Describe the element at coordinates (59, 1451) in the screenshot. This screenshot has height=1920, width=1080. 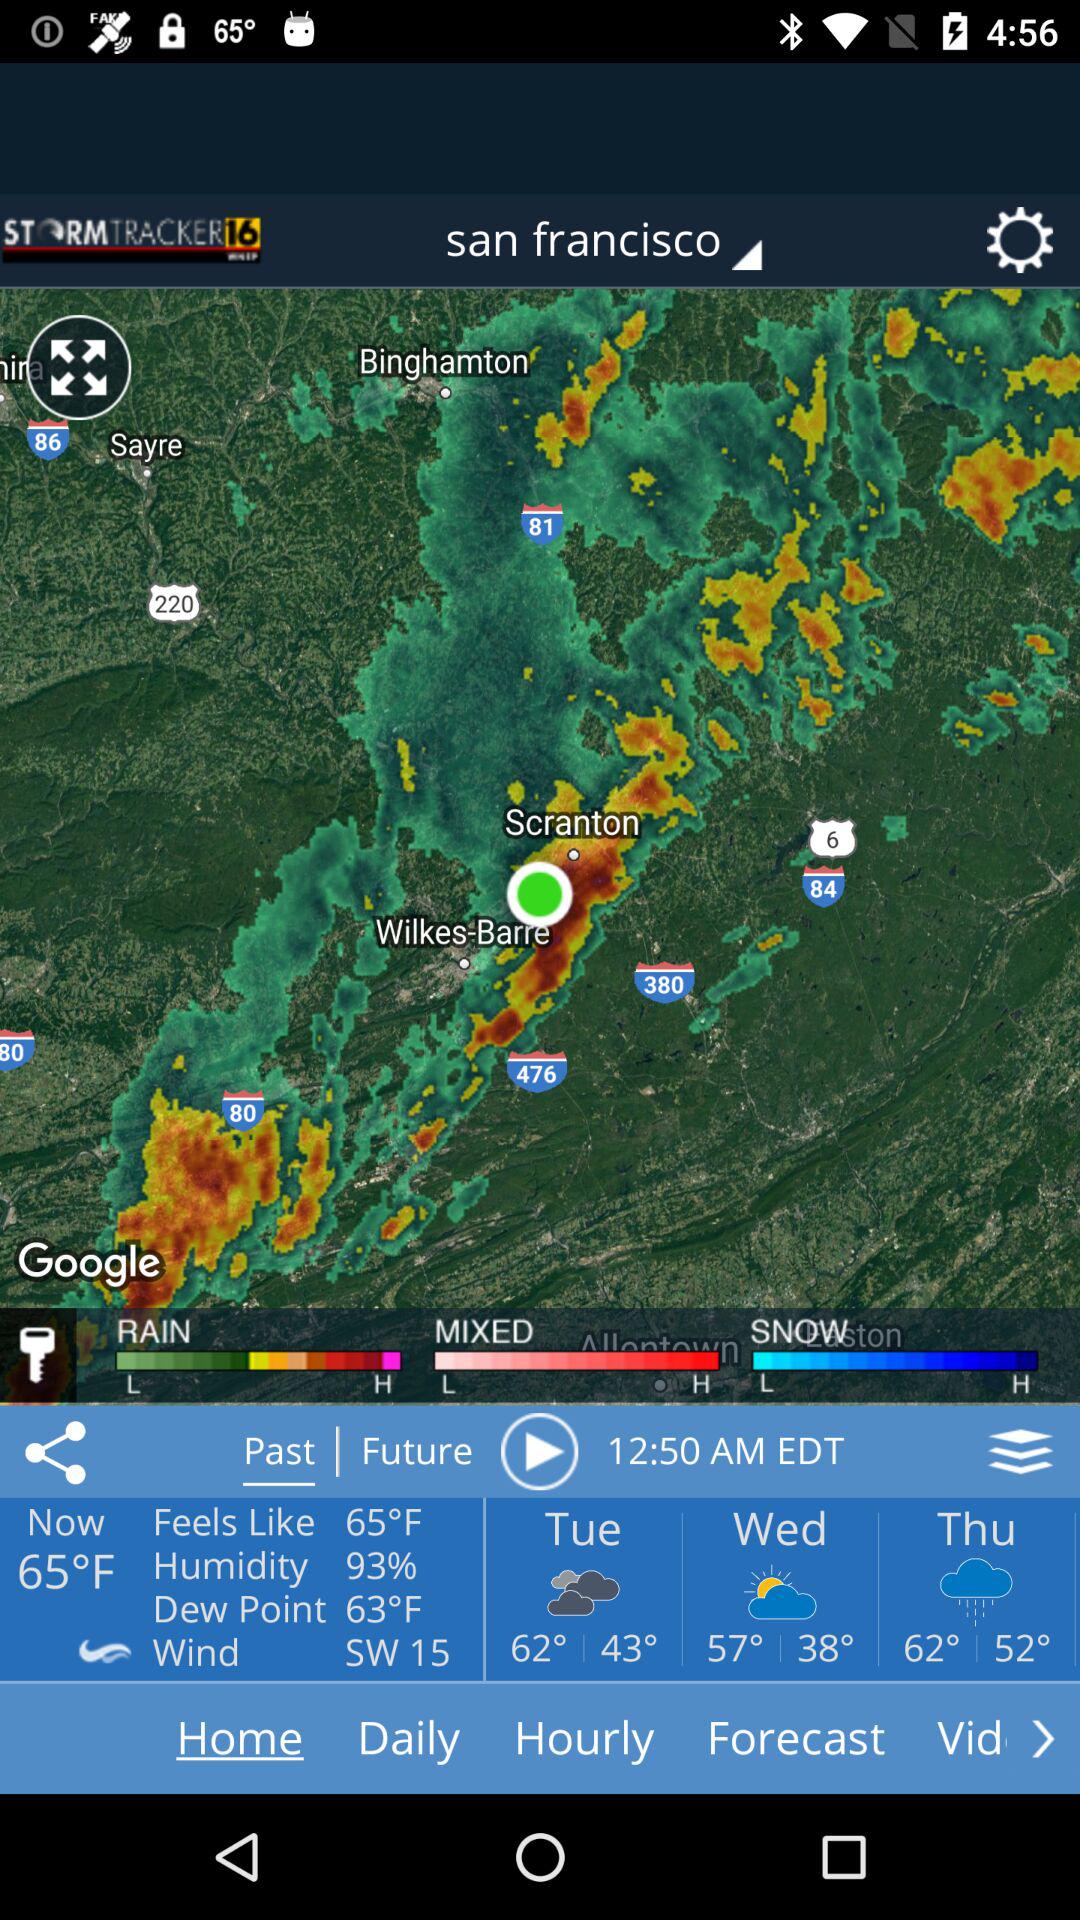
I see `share` at that location.